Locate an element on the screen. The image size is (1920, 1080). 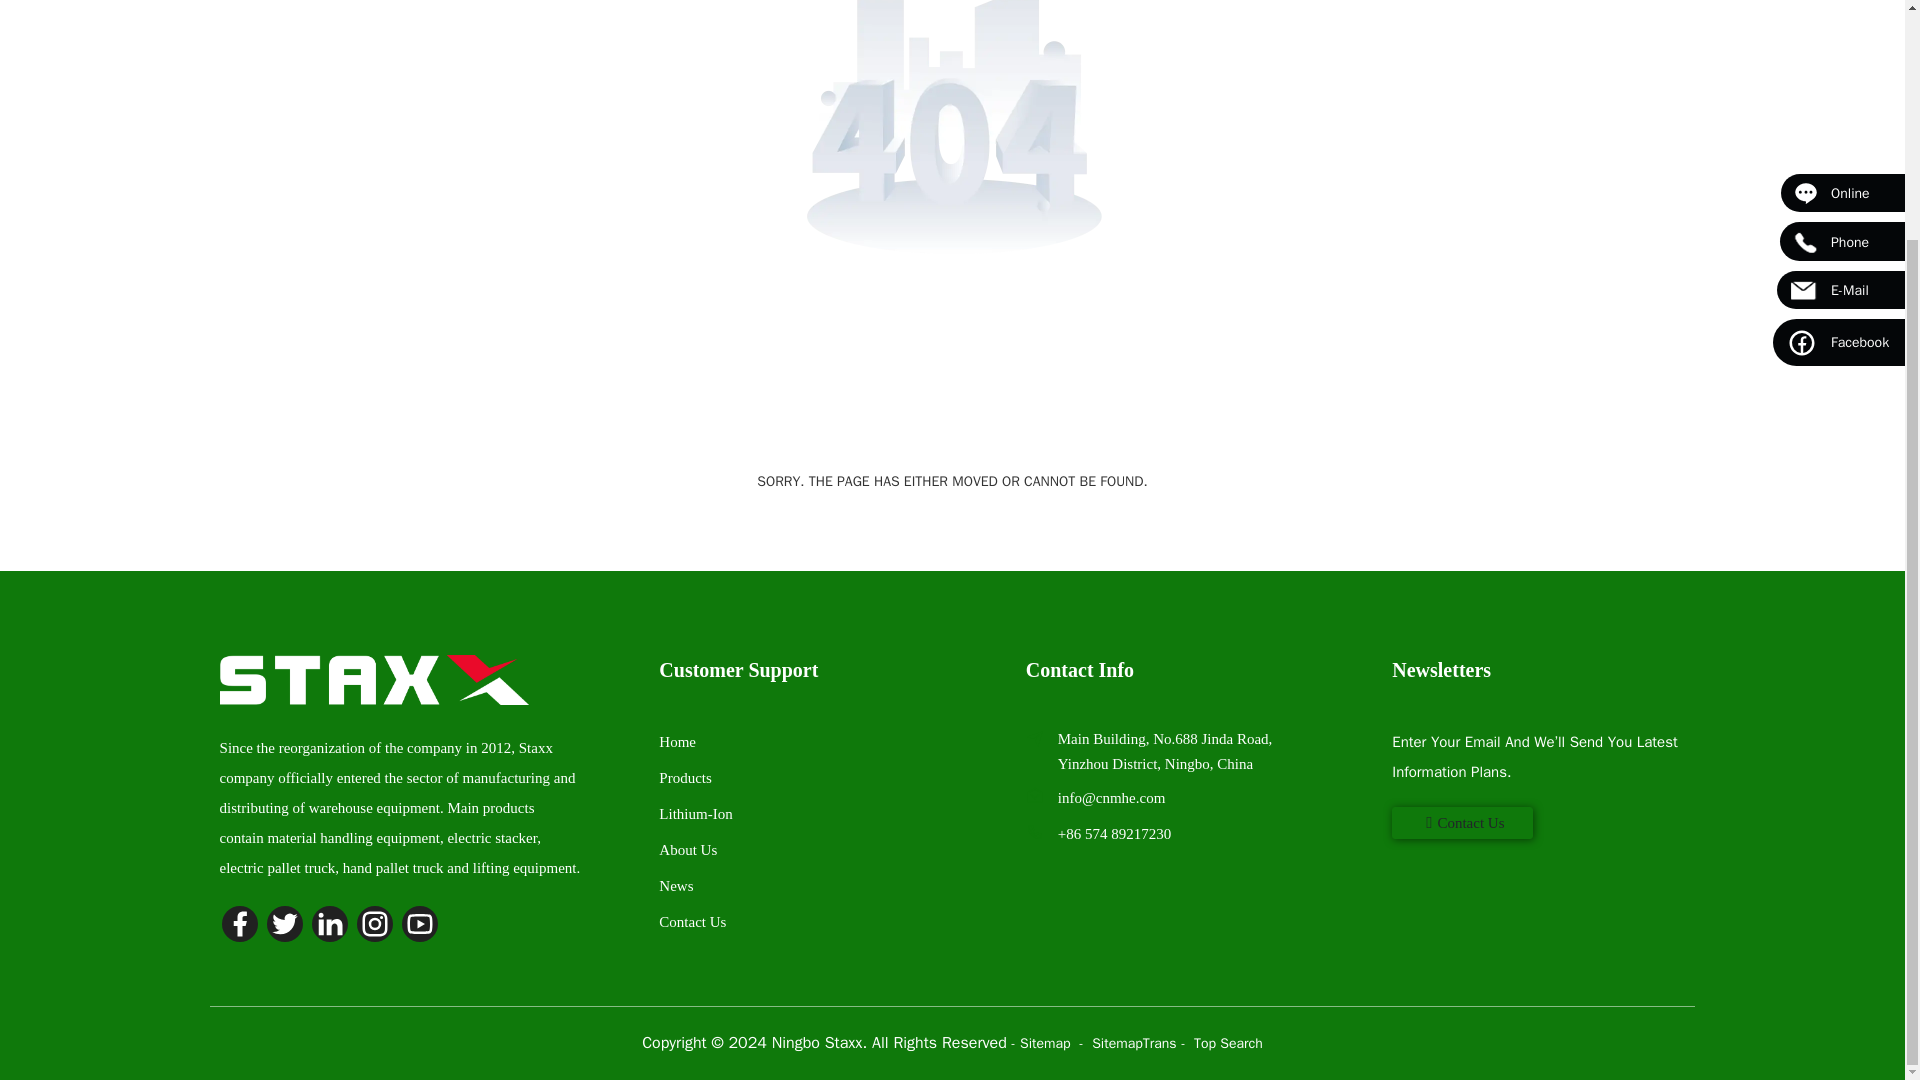
Home is located at coordinates (676, 742).